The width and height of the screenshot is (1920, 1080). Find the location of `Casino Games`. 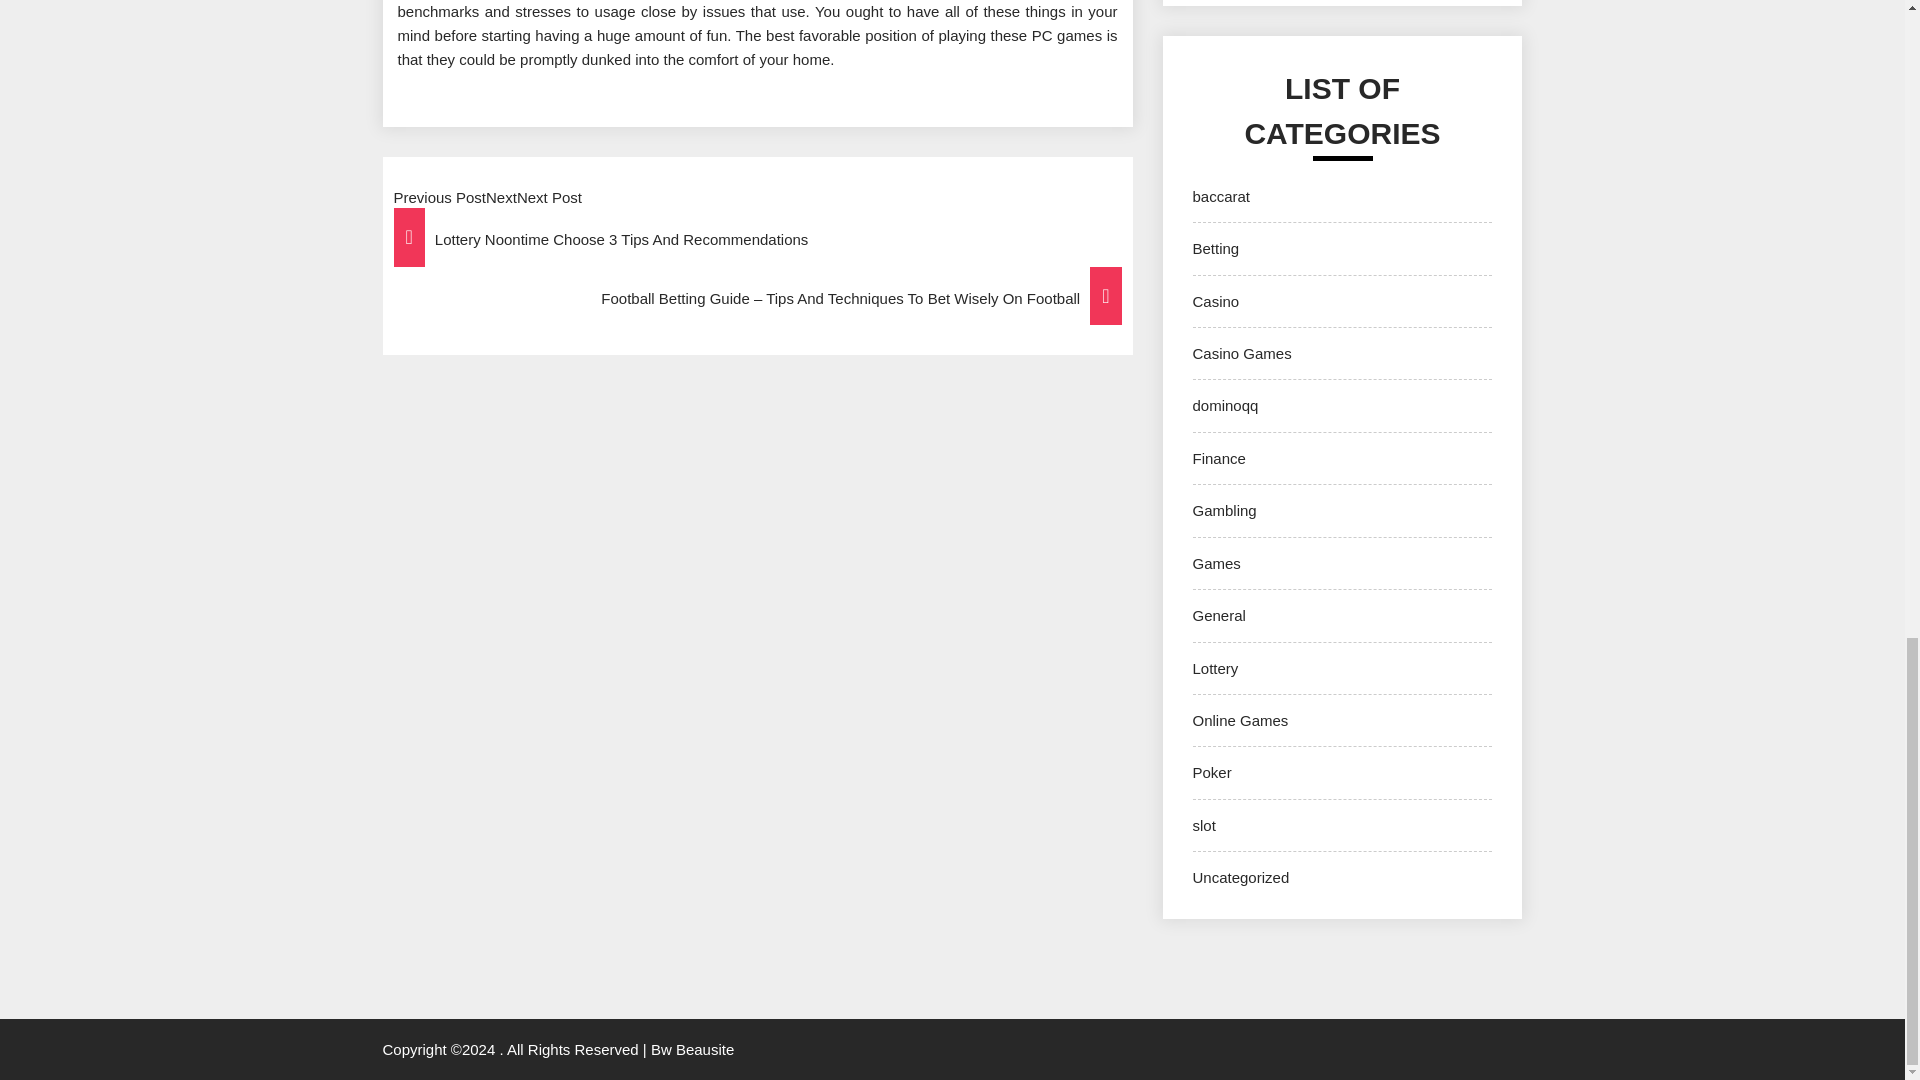

Casino Games is located at coordinates (1241, 352).